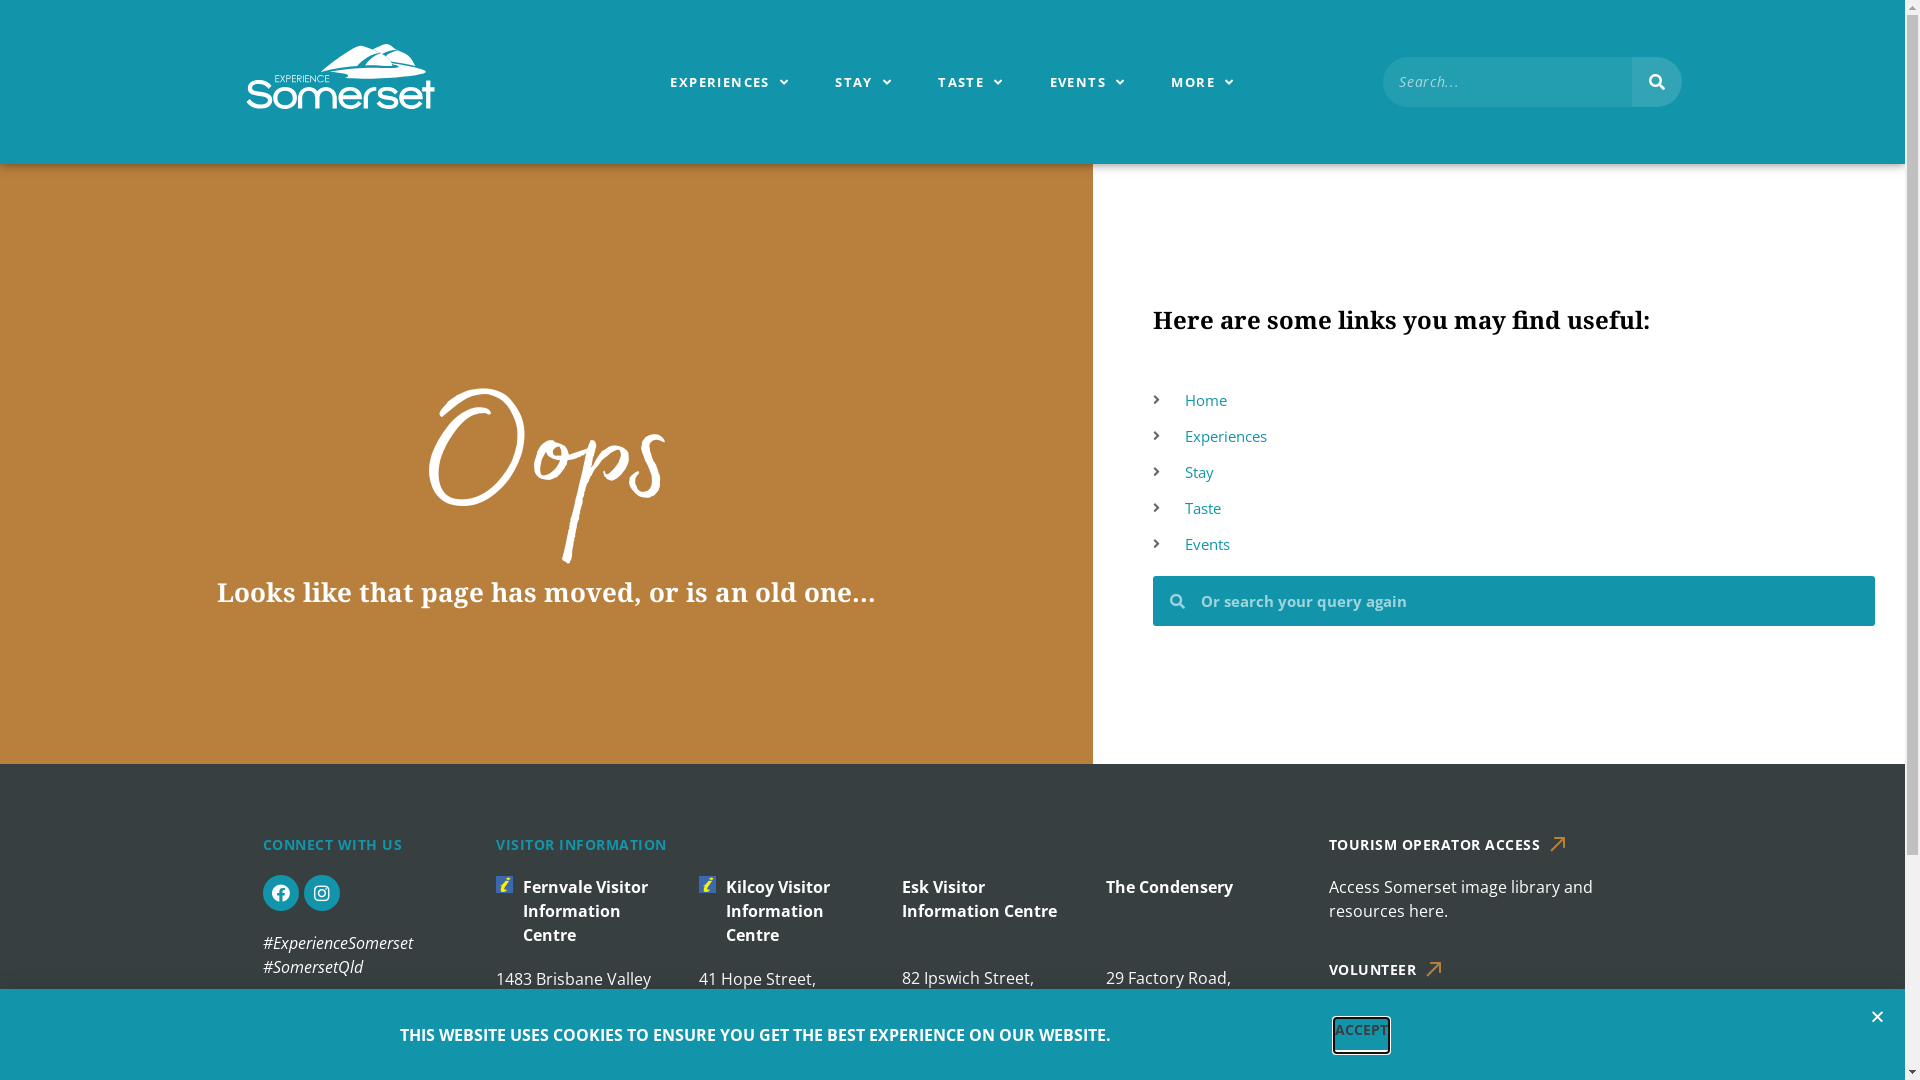 The width and height of the screenshot is (1920, 1080). Describe the element at coordinates (309, 1026) in the screenshot. I see `CONTACT US` at that location.